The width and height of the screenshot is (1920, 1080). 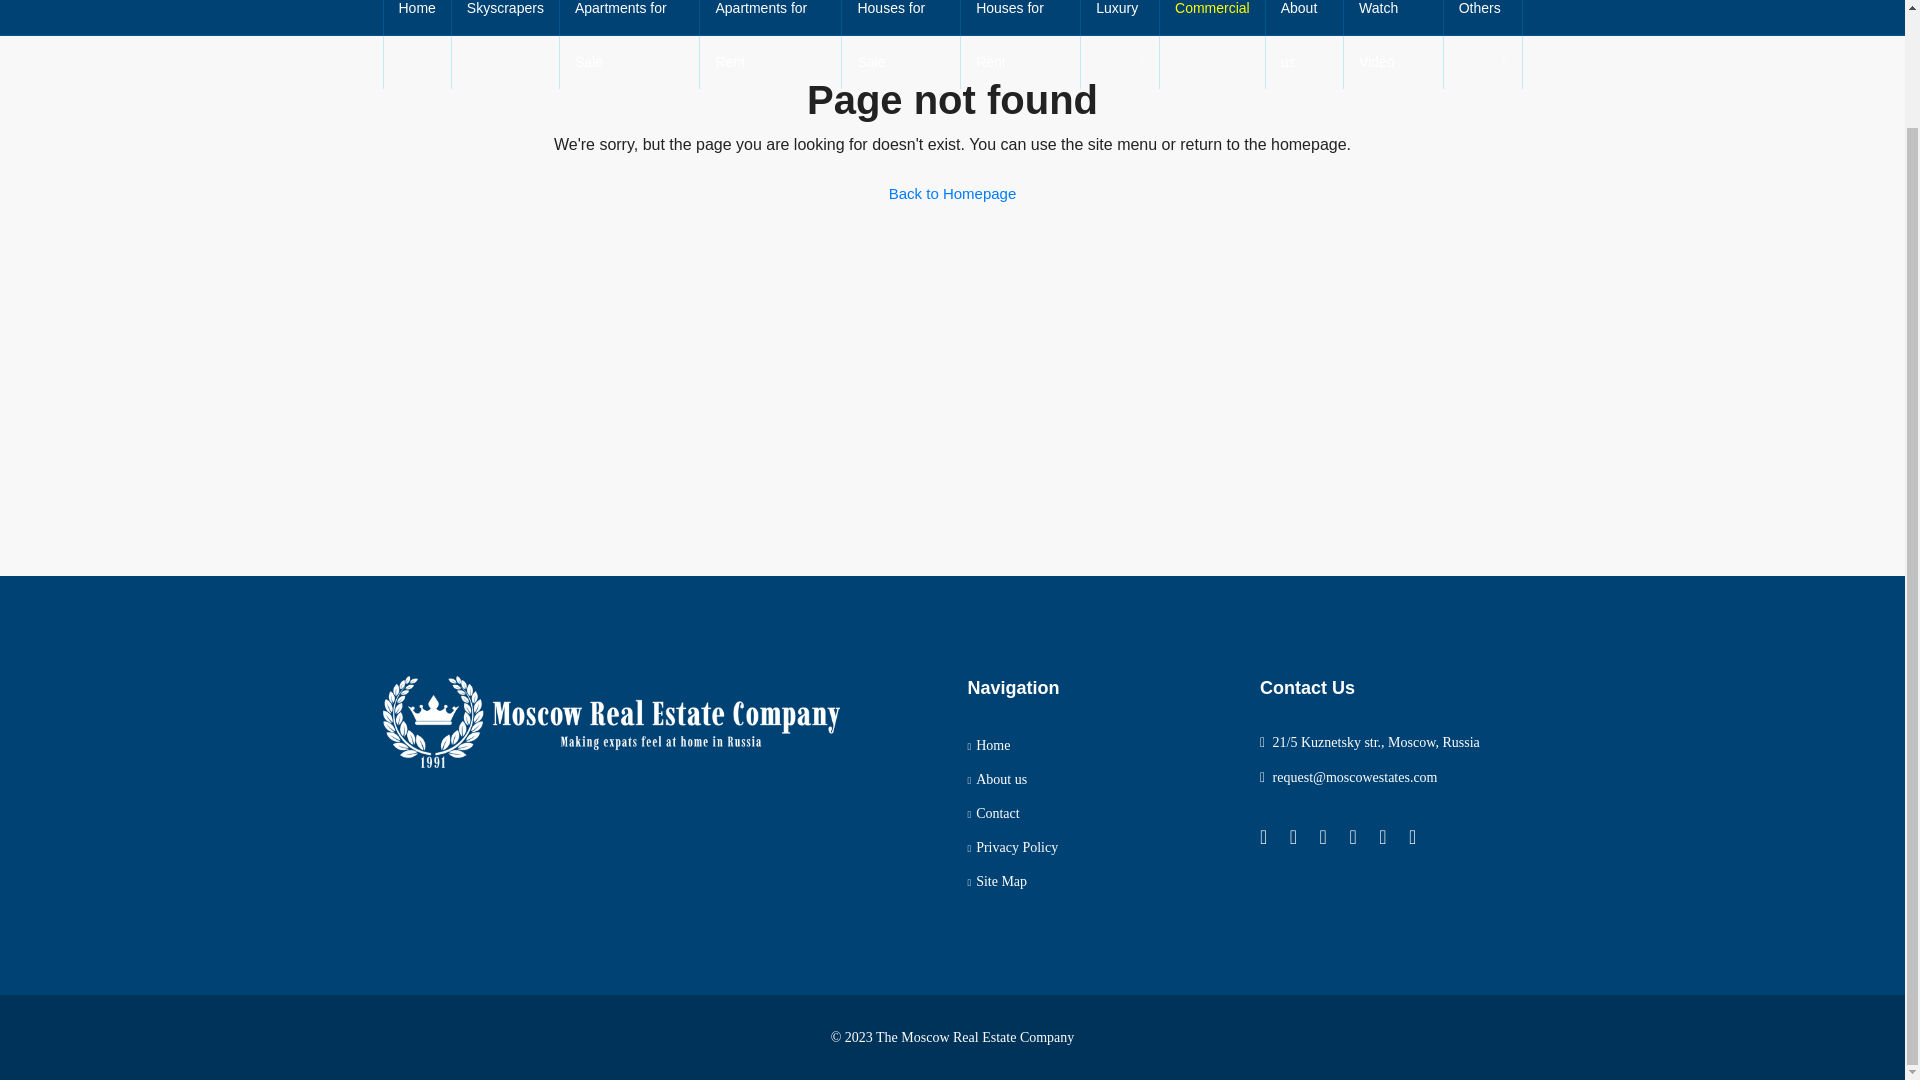 I want to click on Houses for Rent, so click(x=1020, y=44).